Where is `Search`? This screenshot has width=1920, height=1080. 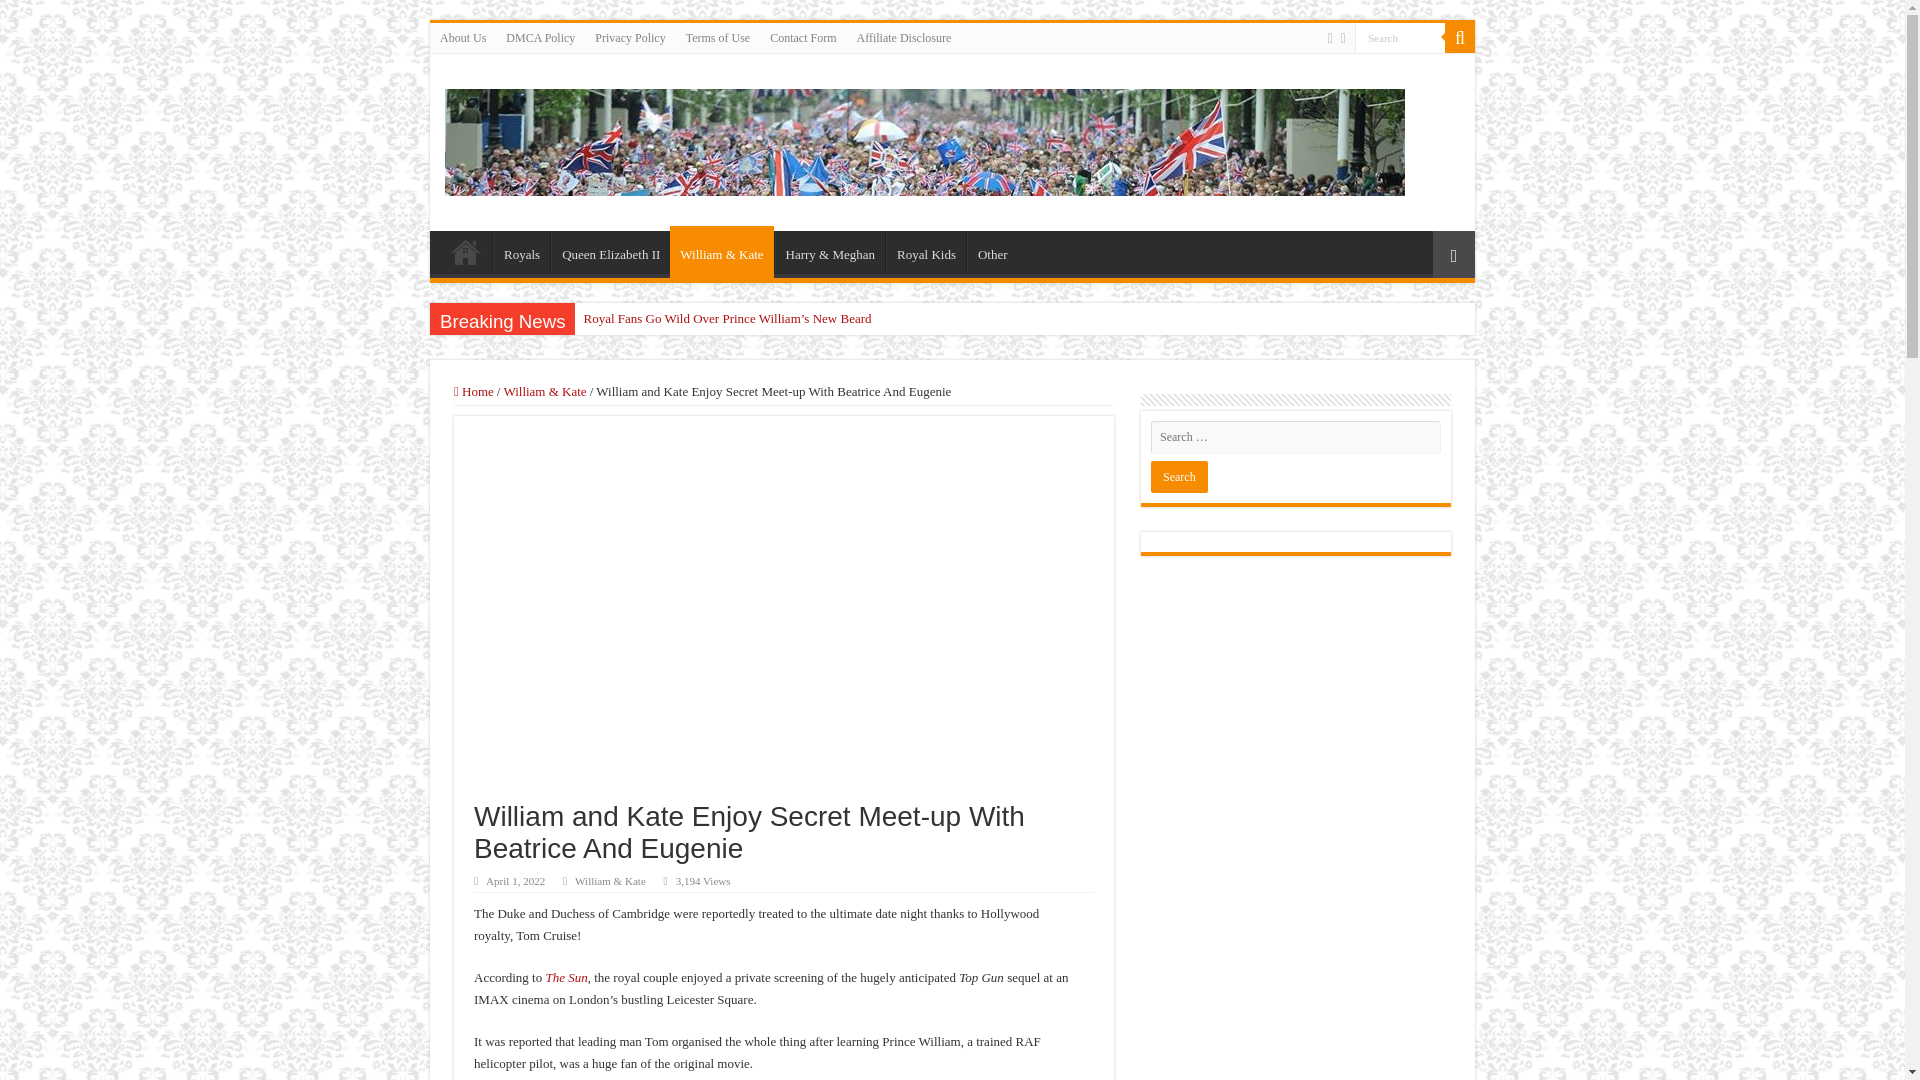
Search is located at coordinates (1460, 37).